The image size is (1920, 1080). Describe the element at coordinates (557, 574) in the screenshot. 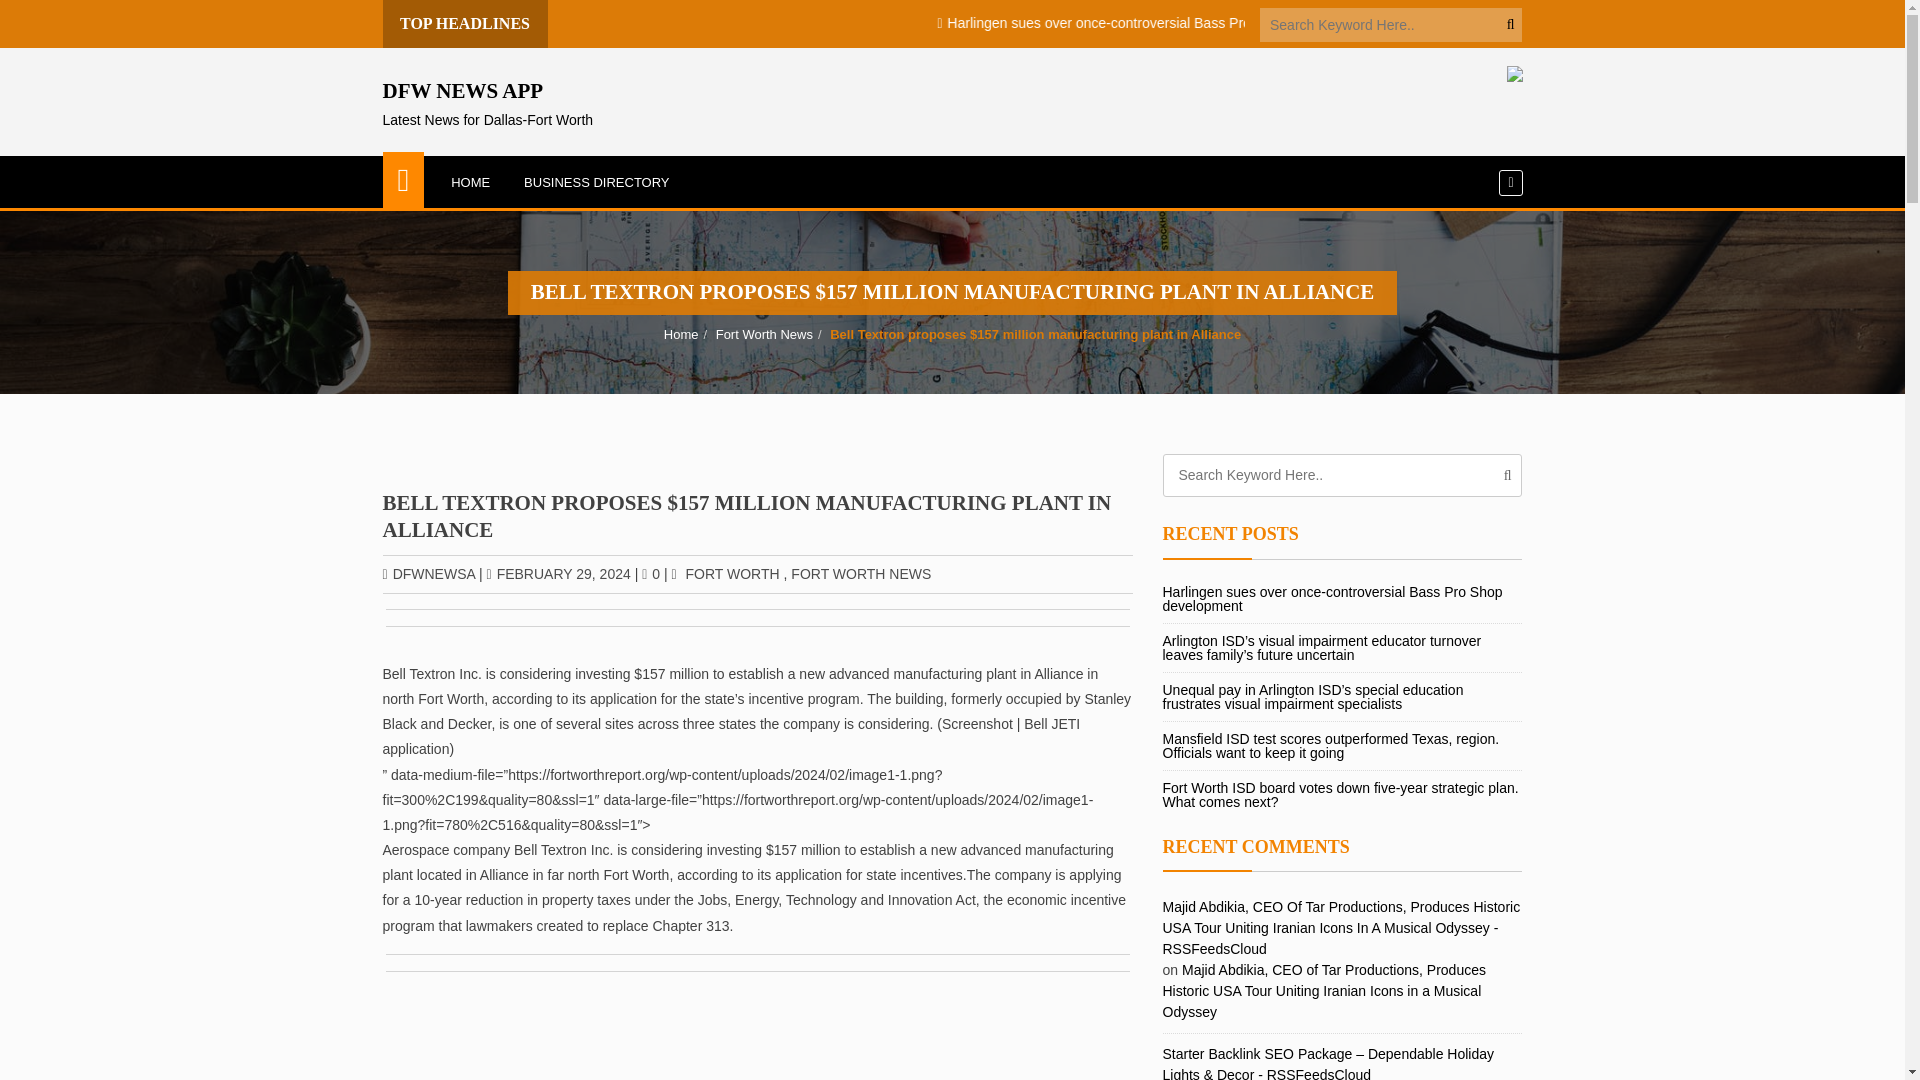

I see `FEBRUARY 29, 2024` at that location.